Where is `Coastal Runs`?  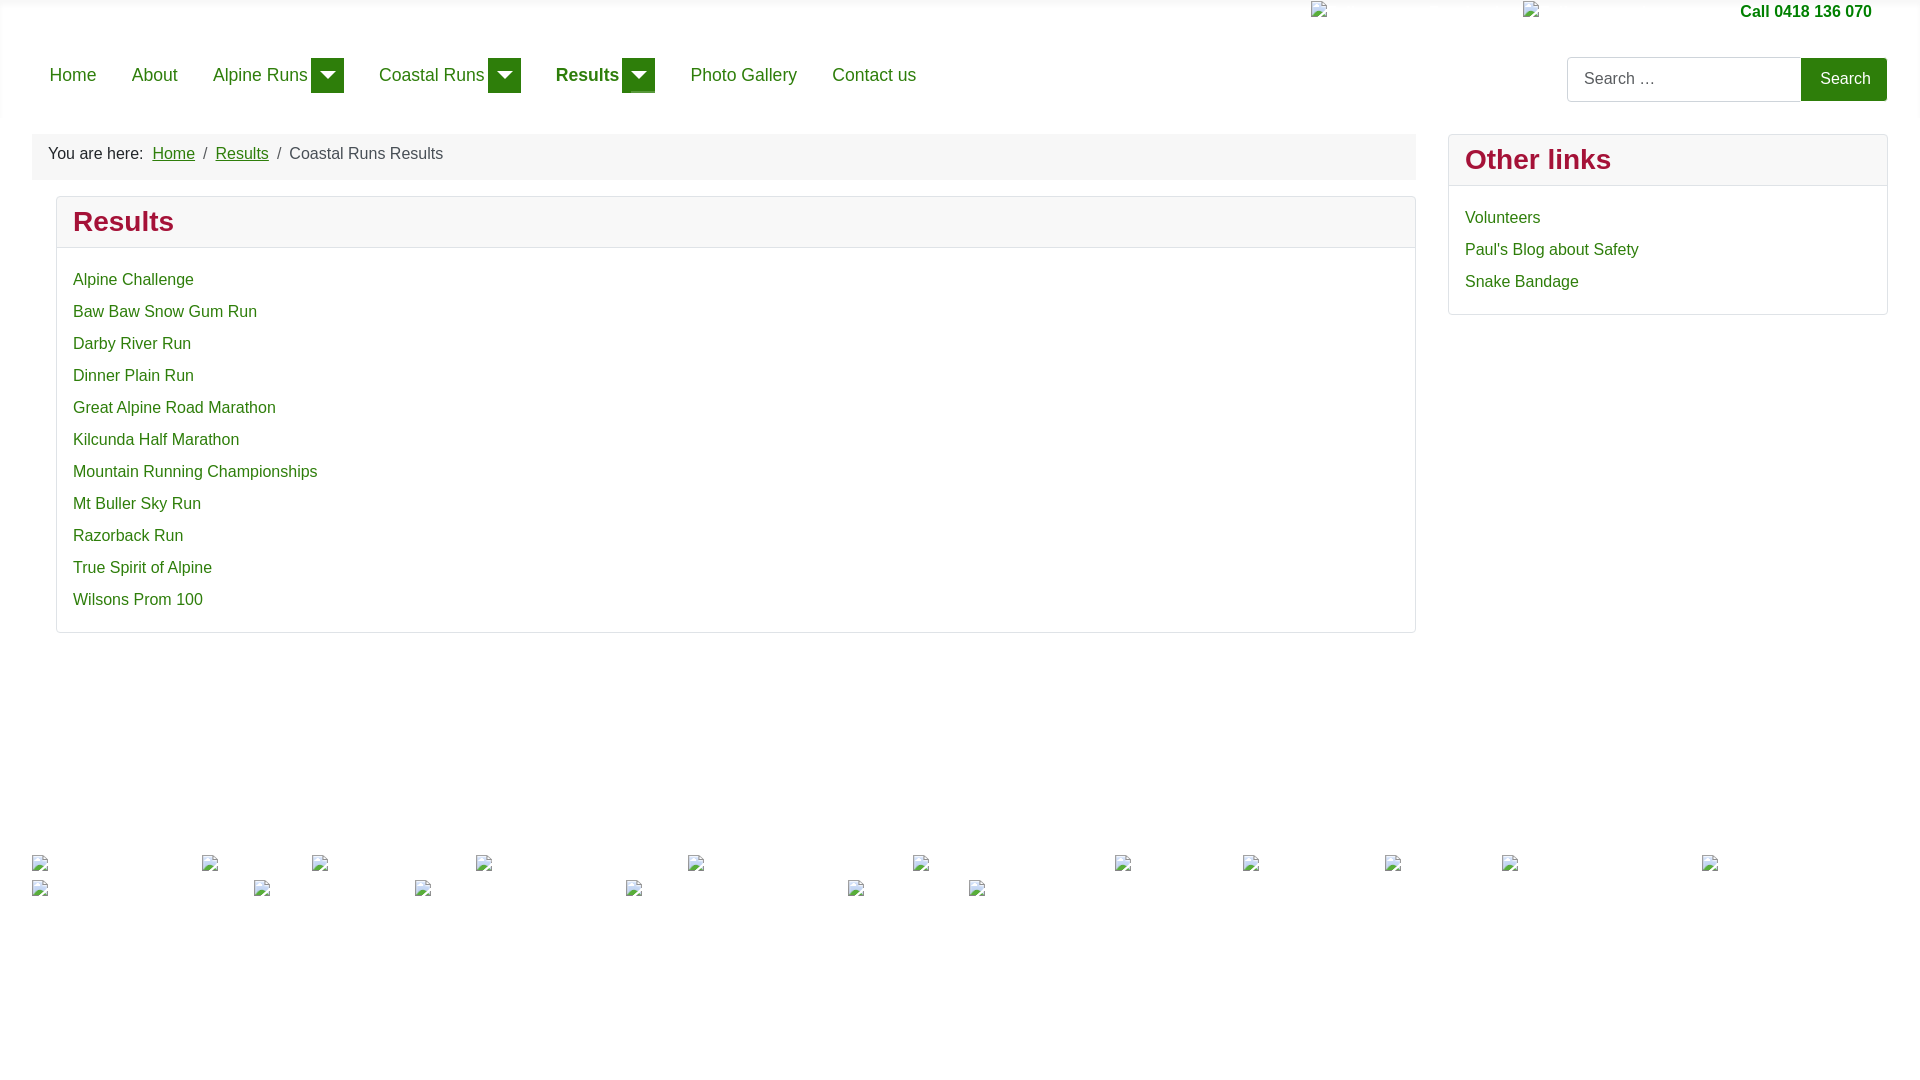
Coastal Runs is located at coordinates (432, 75).